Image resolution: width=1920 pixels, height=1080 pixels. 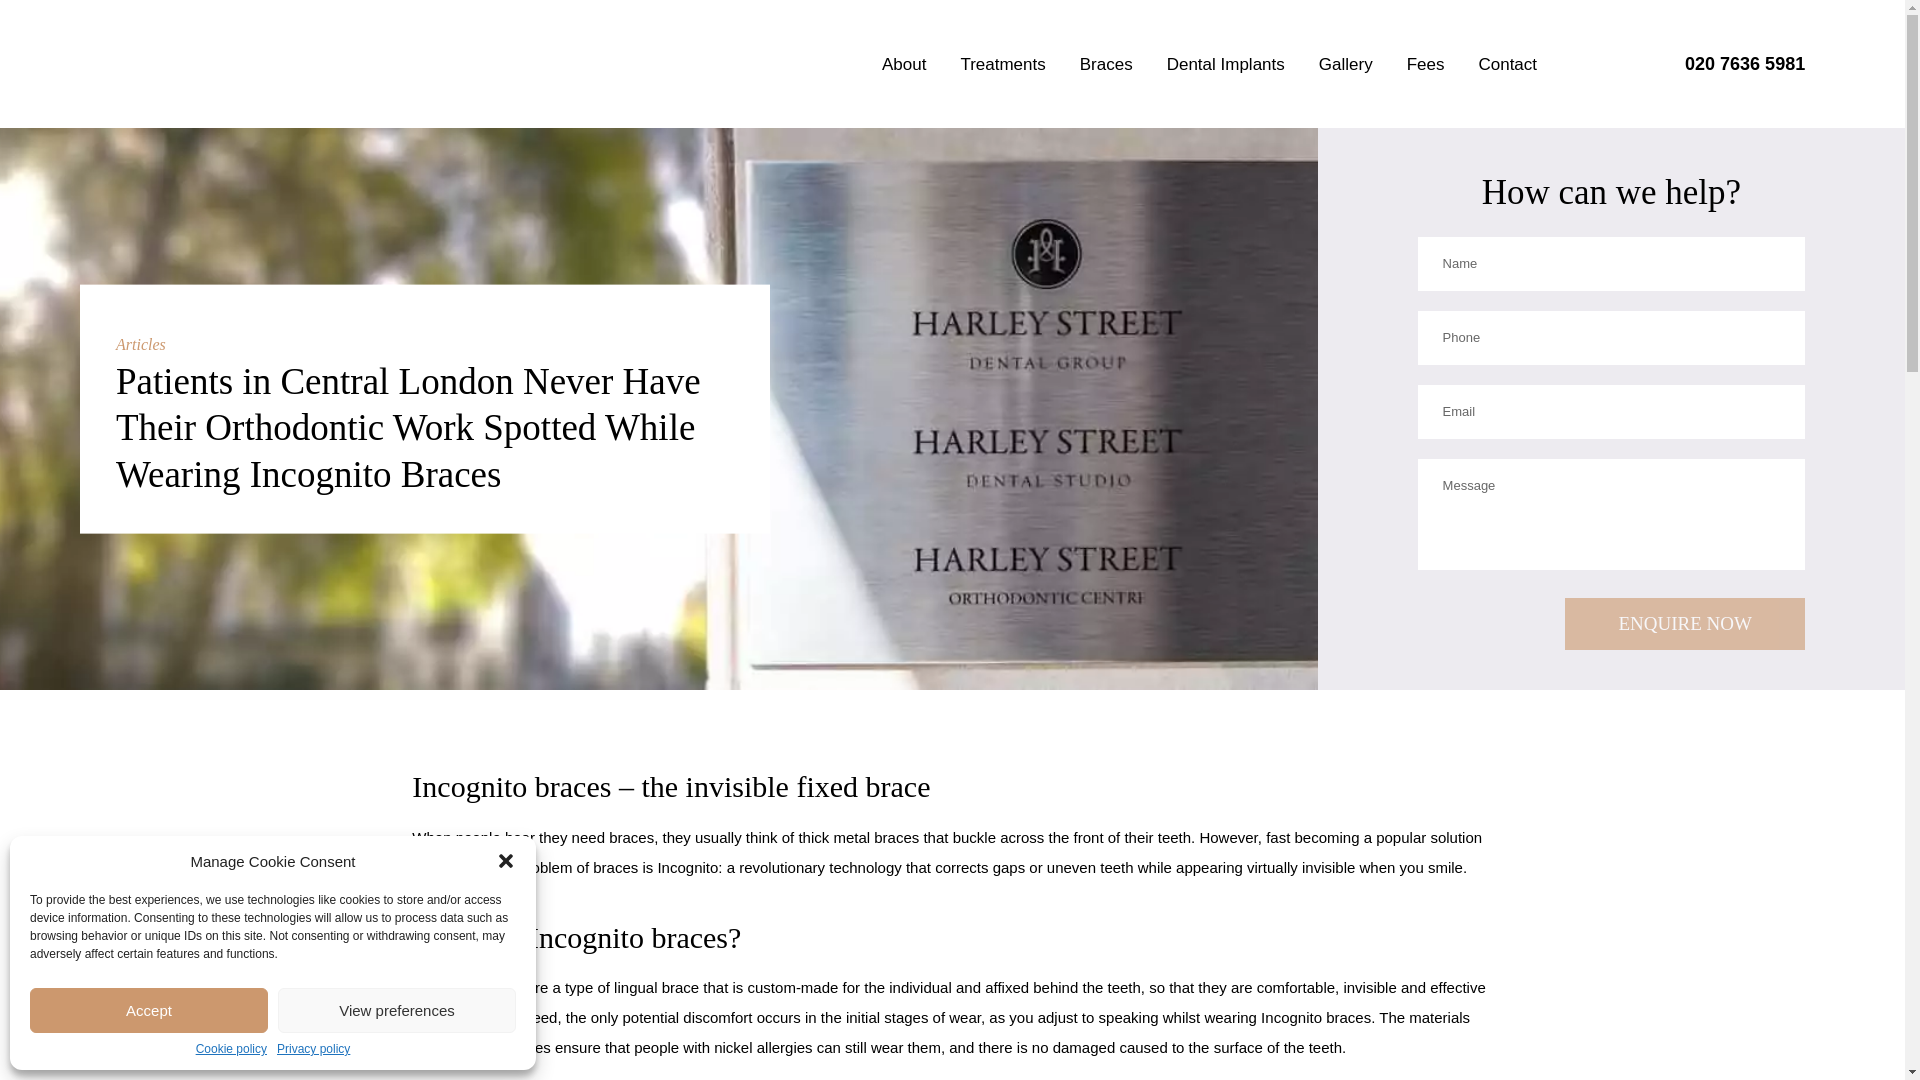 What do you see at coordinates (1002, 64) in the screenshot?
I see `Treatments` at bounding box center [1002, 64].